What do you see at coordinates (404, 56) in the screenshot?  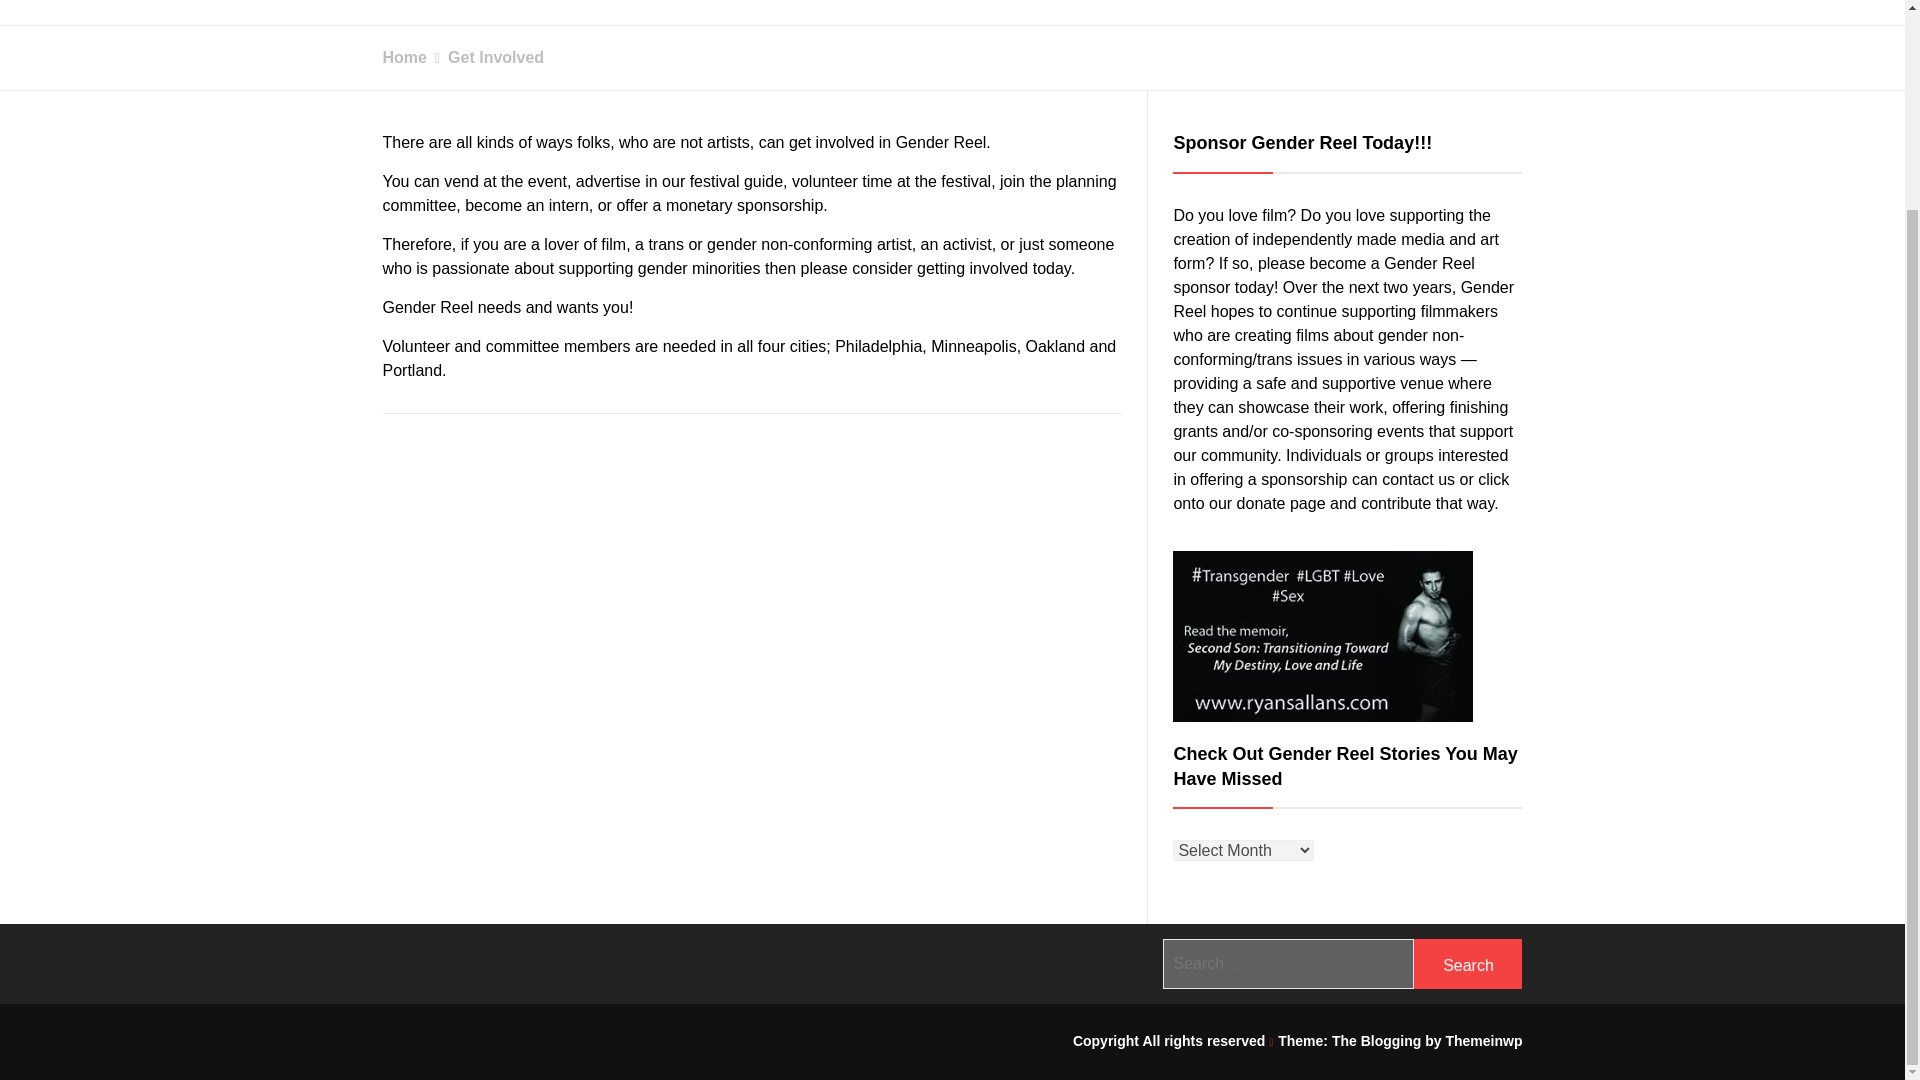 I see `Home` at bounding box center [404, 56].